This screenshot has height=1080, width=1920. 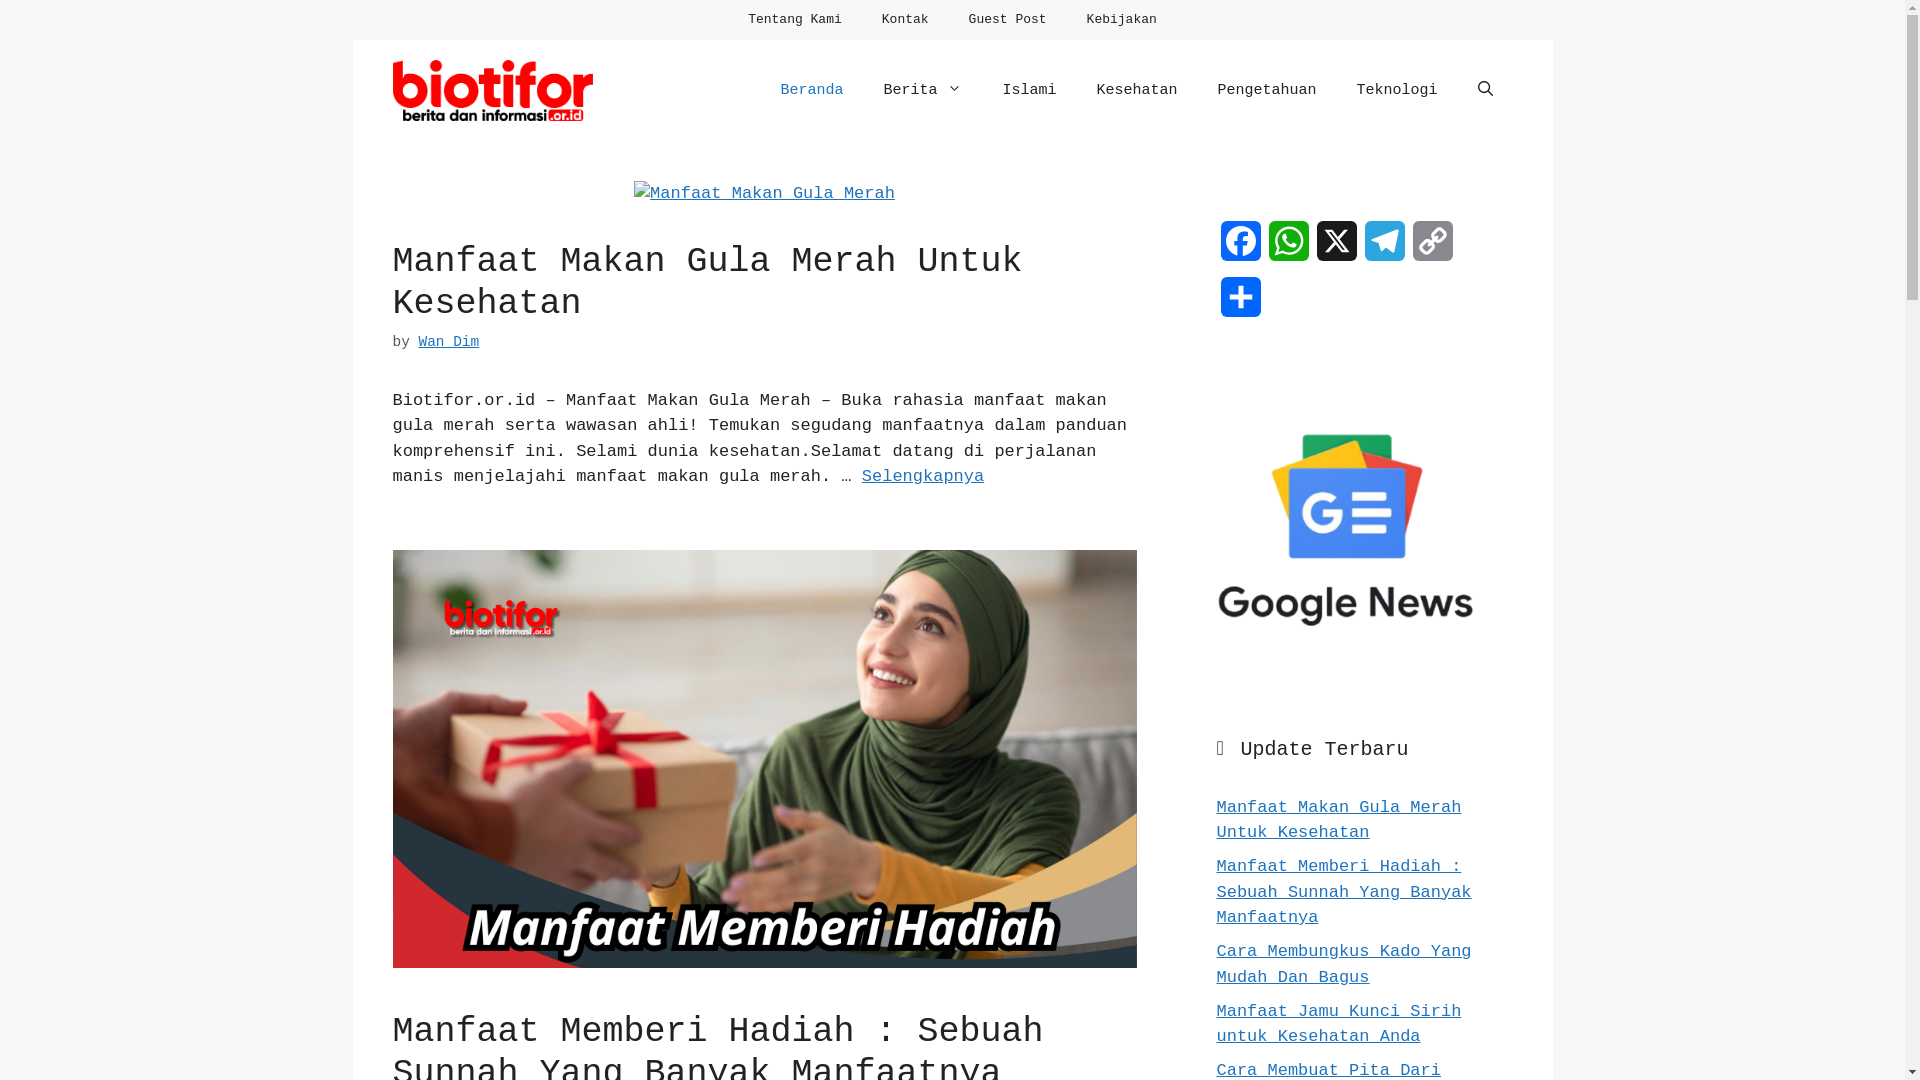 What do you see at coordinates (1029, 91) in the screenshot?
I see `Islami` at bounding box center [1029, 91].